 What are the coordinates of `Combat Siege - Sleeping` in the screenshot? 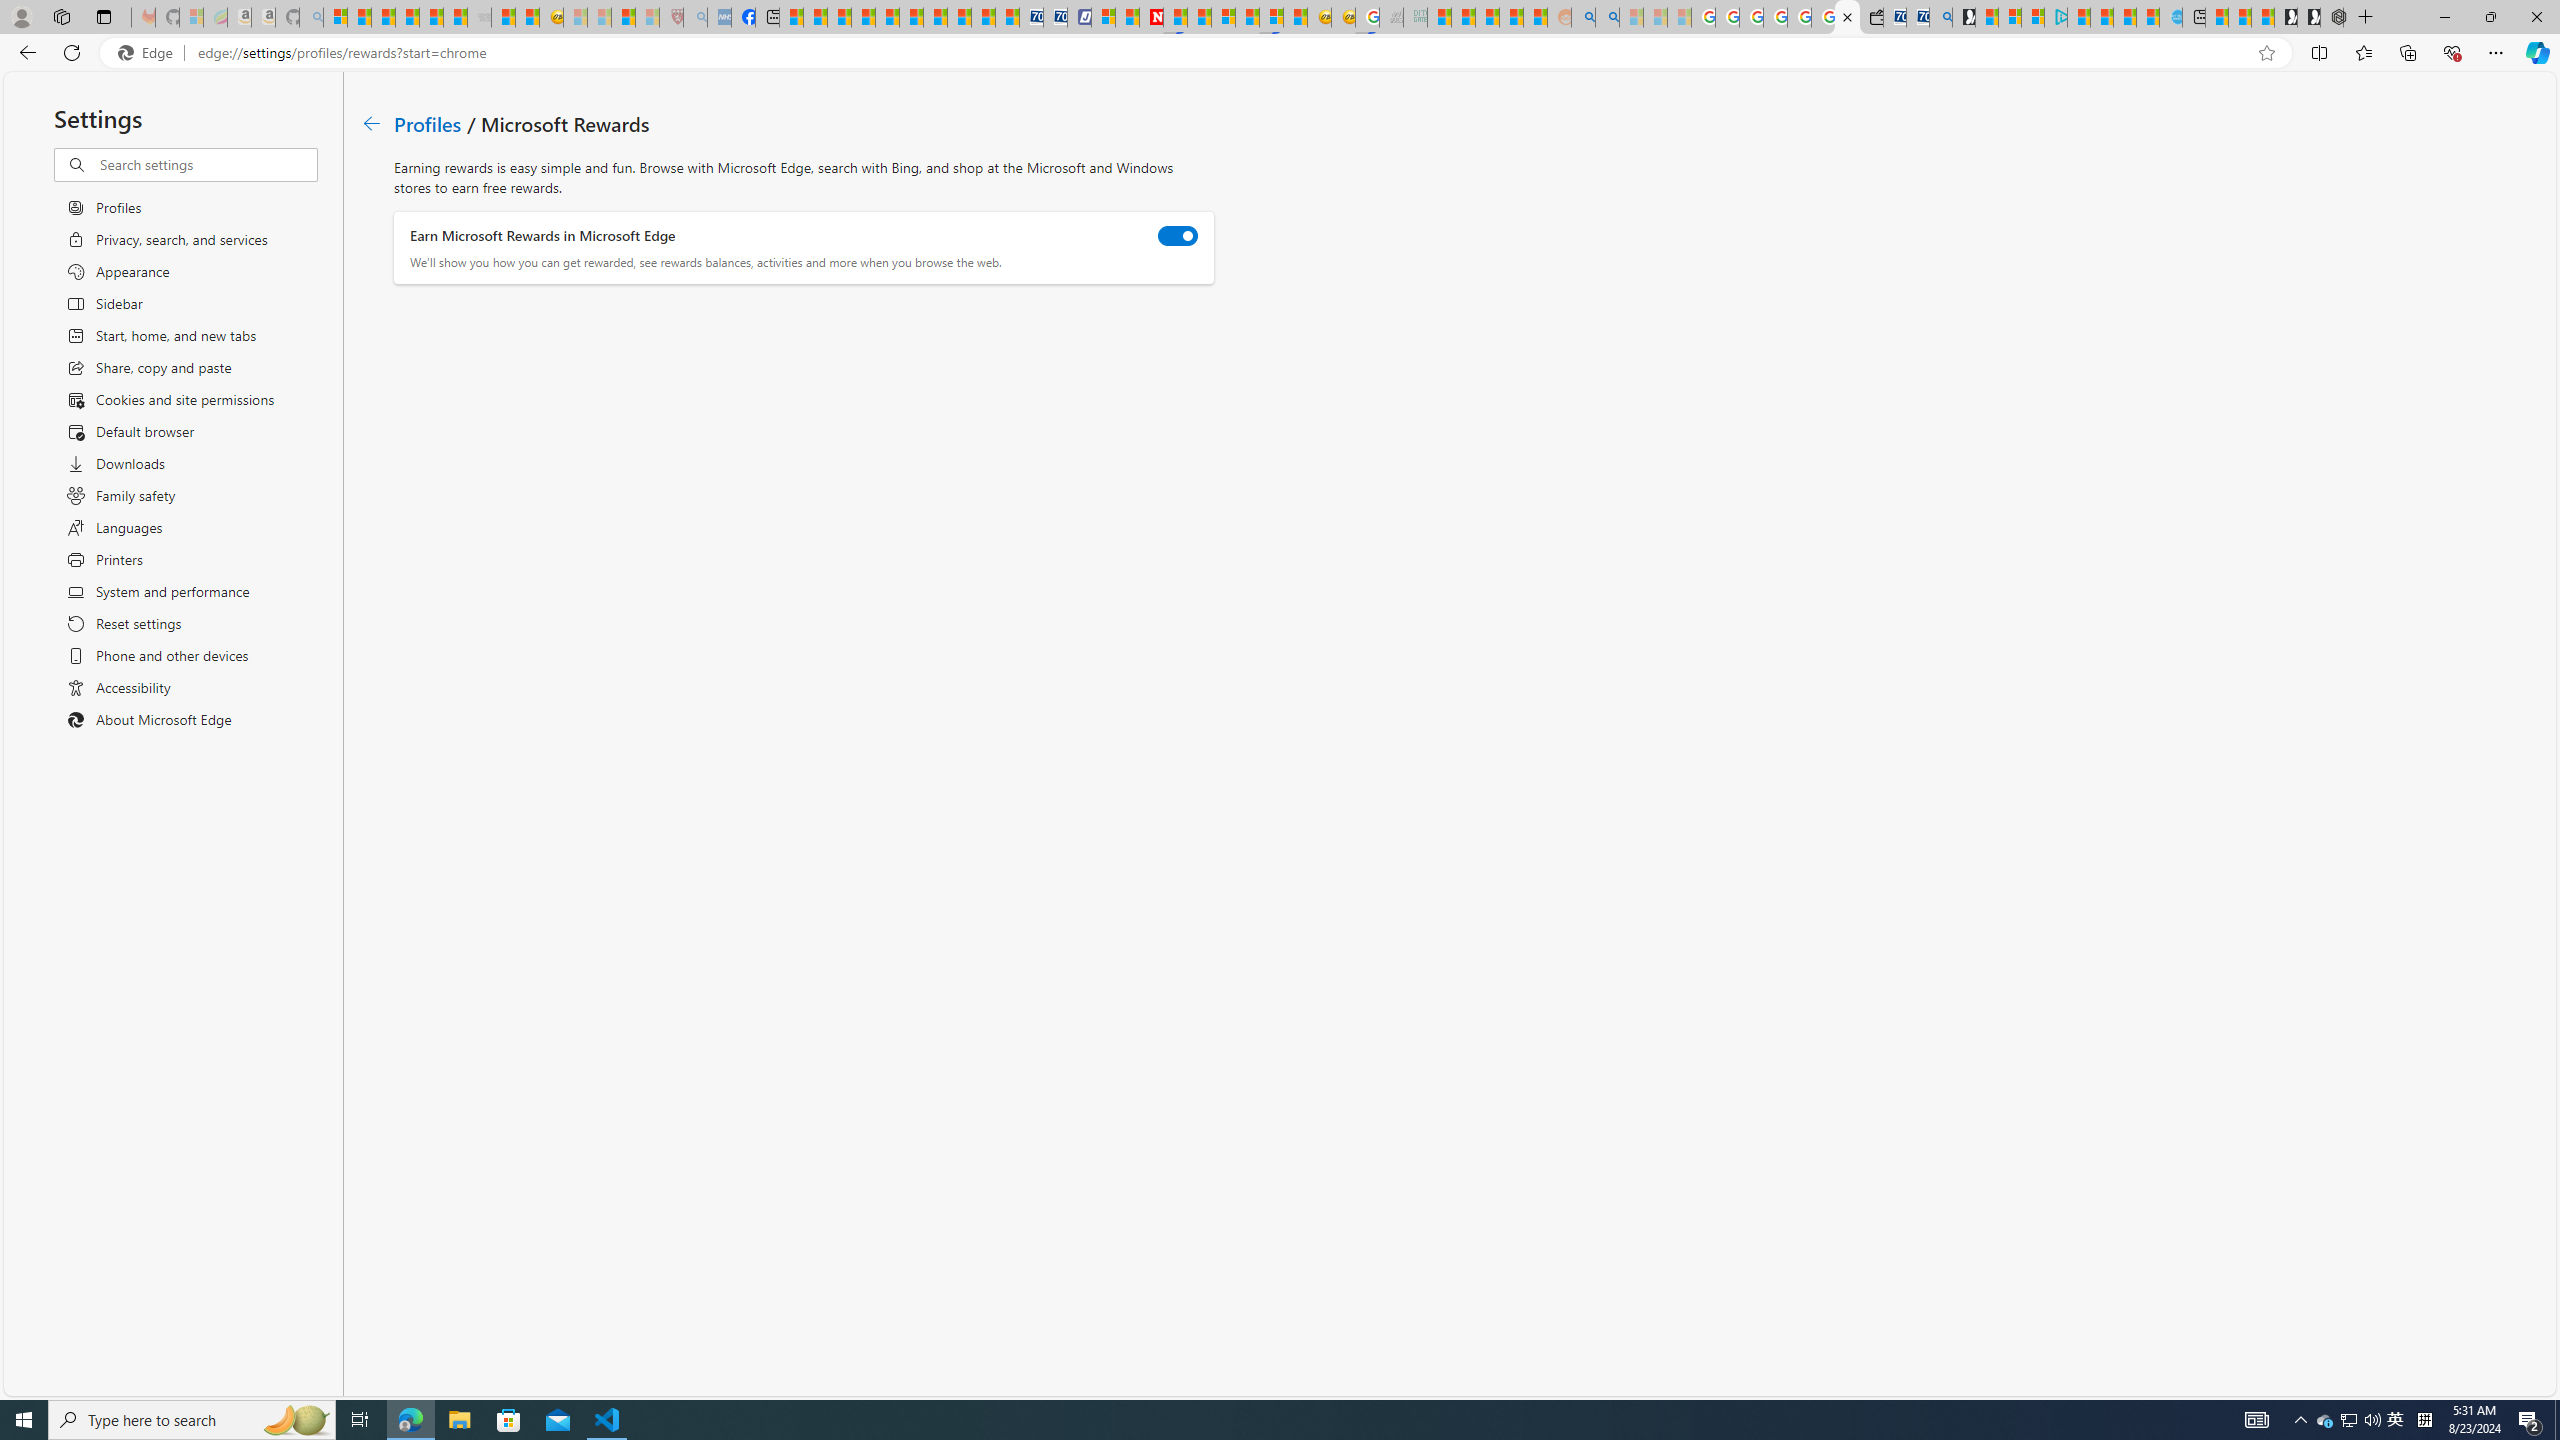 It's located at (478, 17).